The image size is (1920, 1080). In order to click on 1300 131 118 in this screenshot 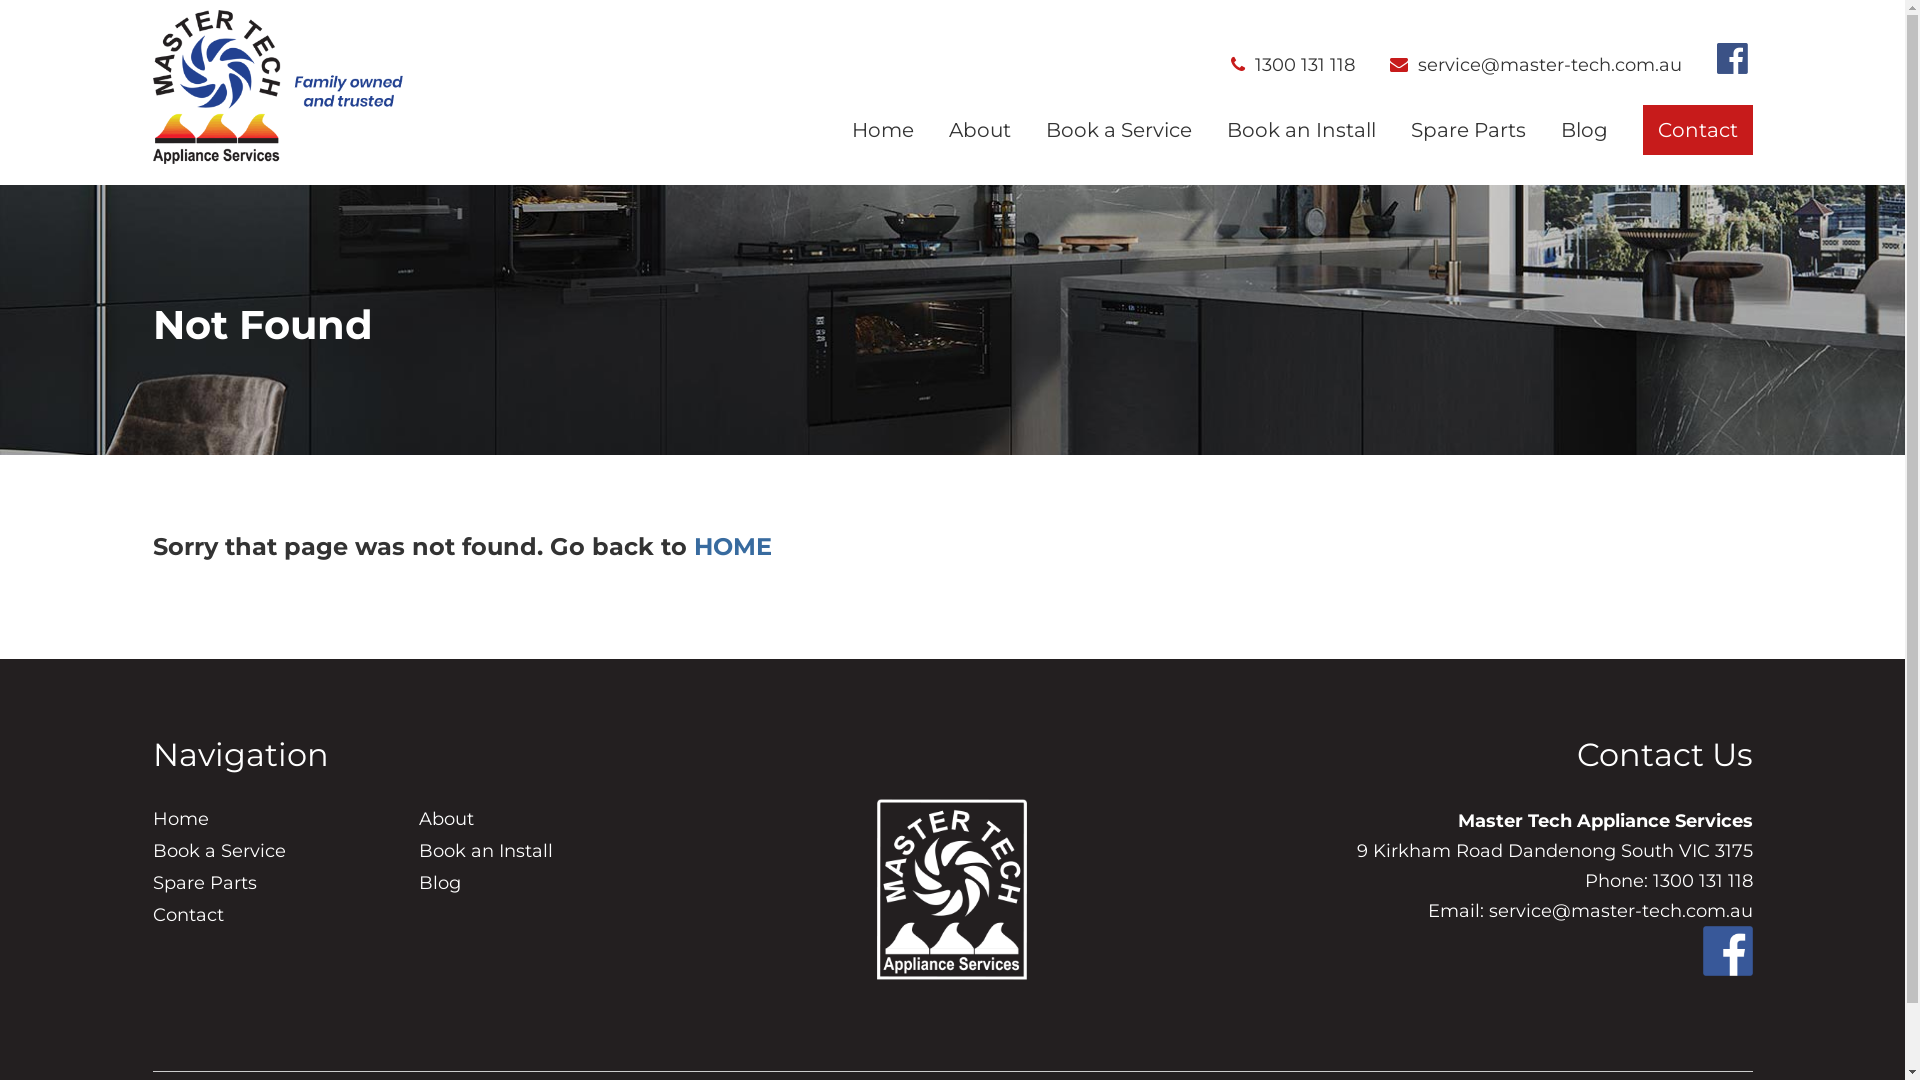, I will do `click(1292, 65)`.